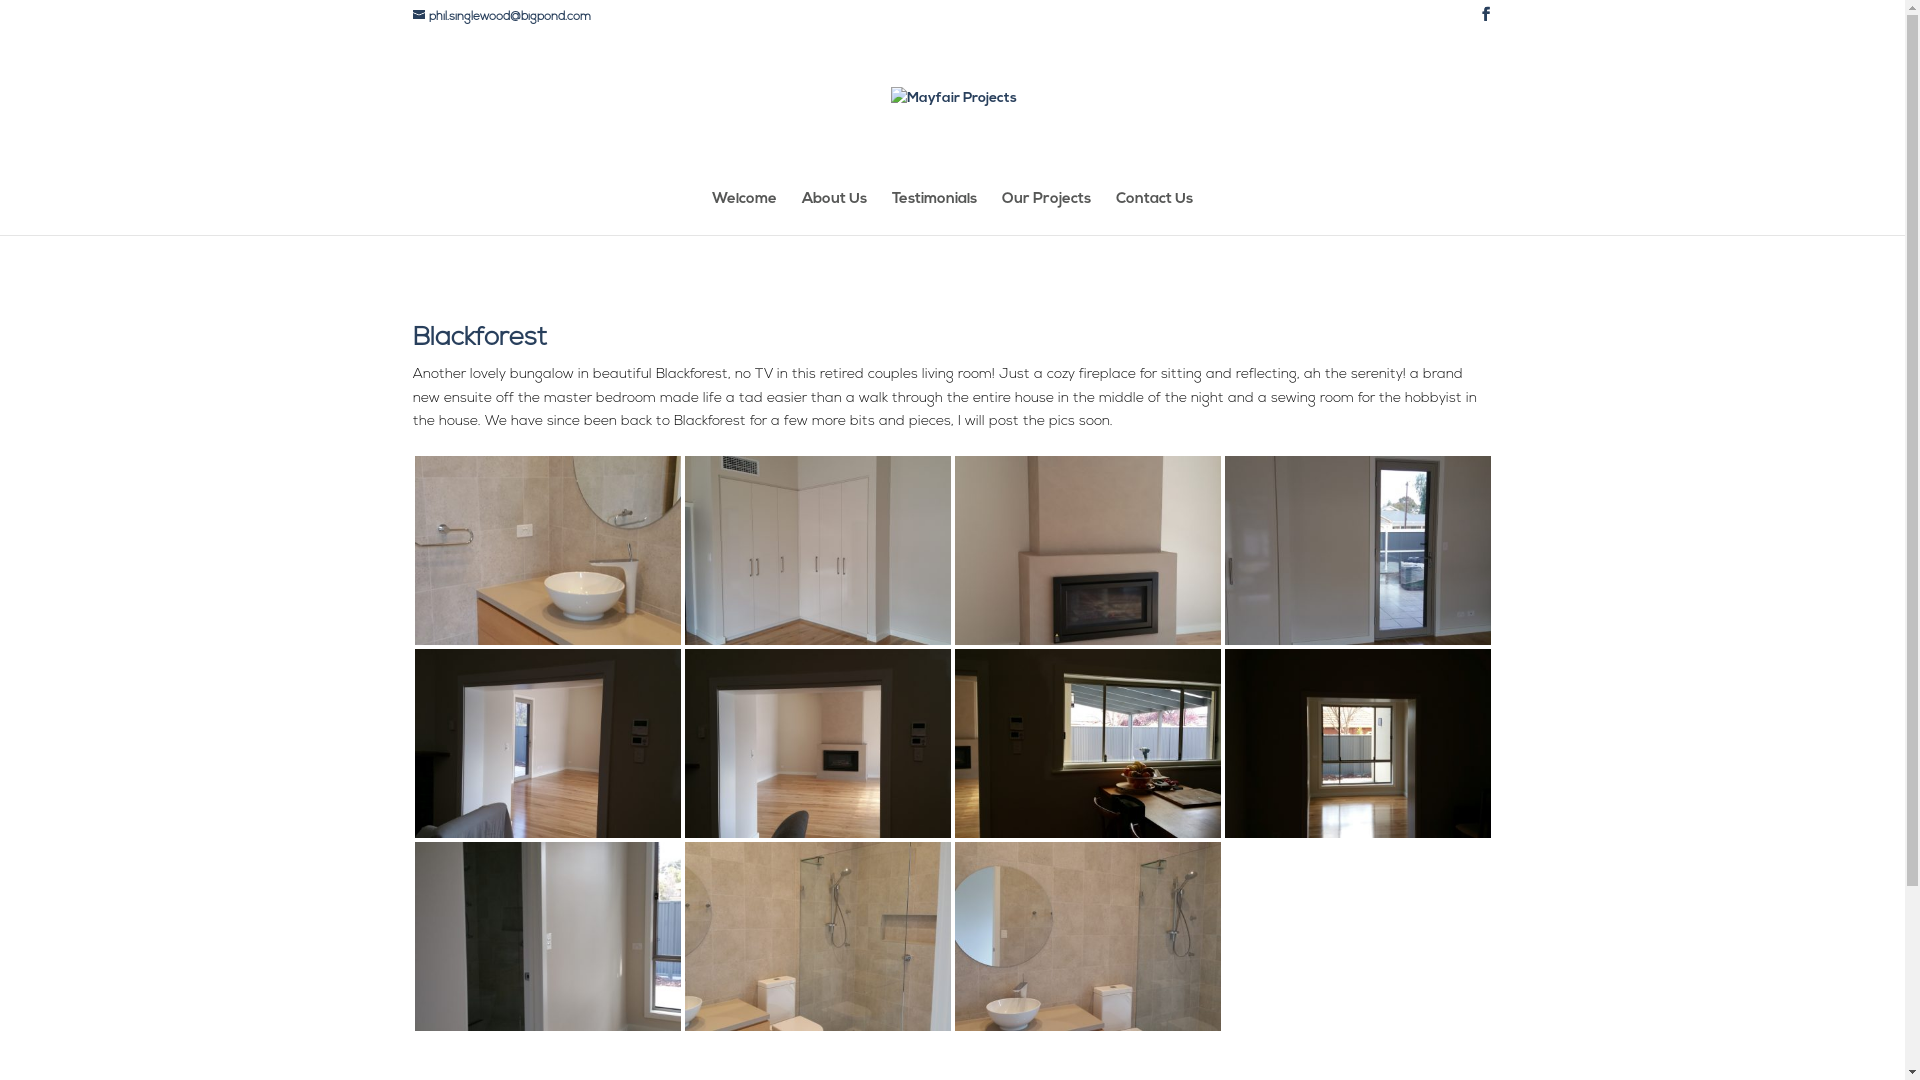 The height and width of the screenshot is (1080, 1920). What do you see at coordinates (817, 1030) in the screenshot?
I see `Mayfair_Projects_Blackforest (11)` at bounding box center [817, 1030].